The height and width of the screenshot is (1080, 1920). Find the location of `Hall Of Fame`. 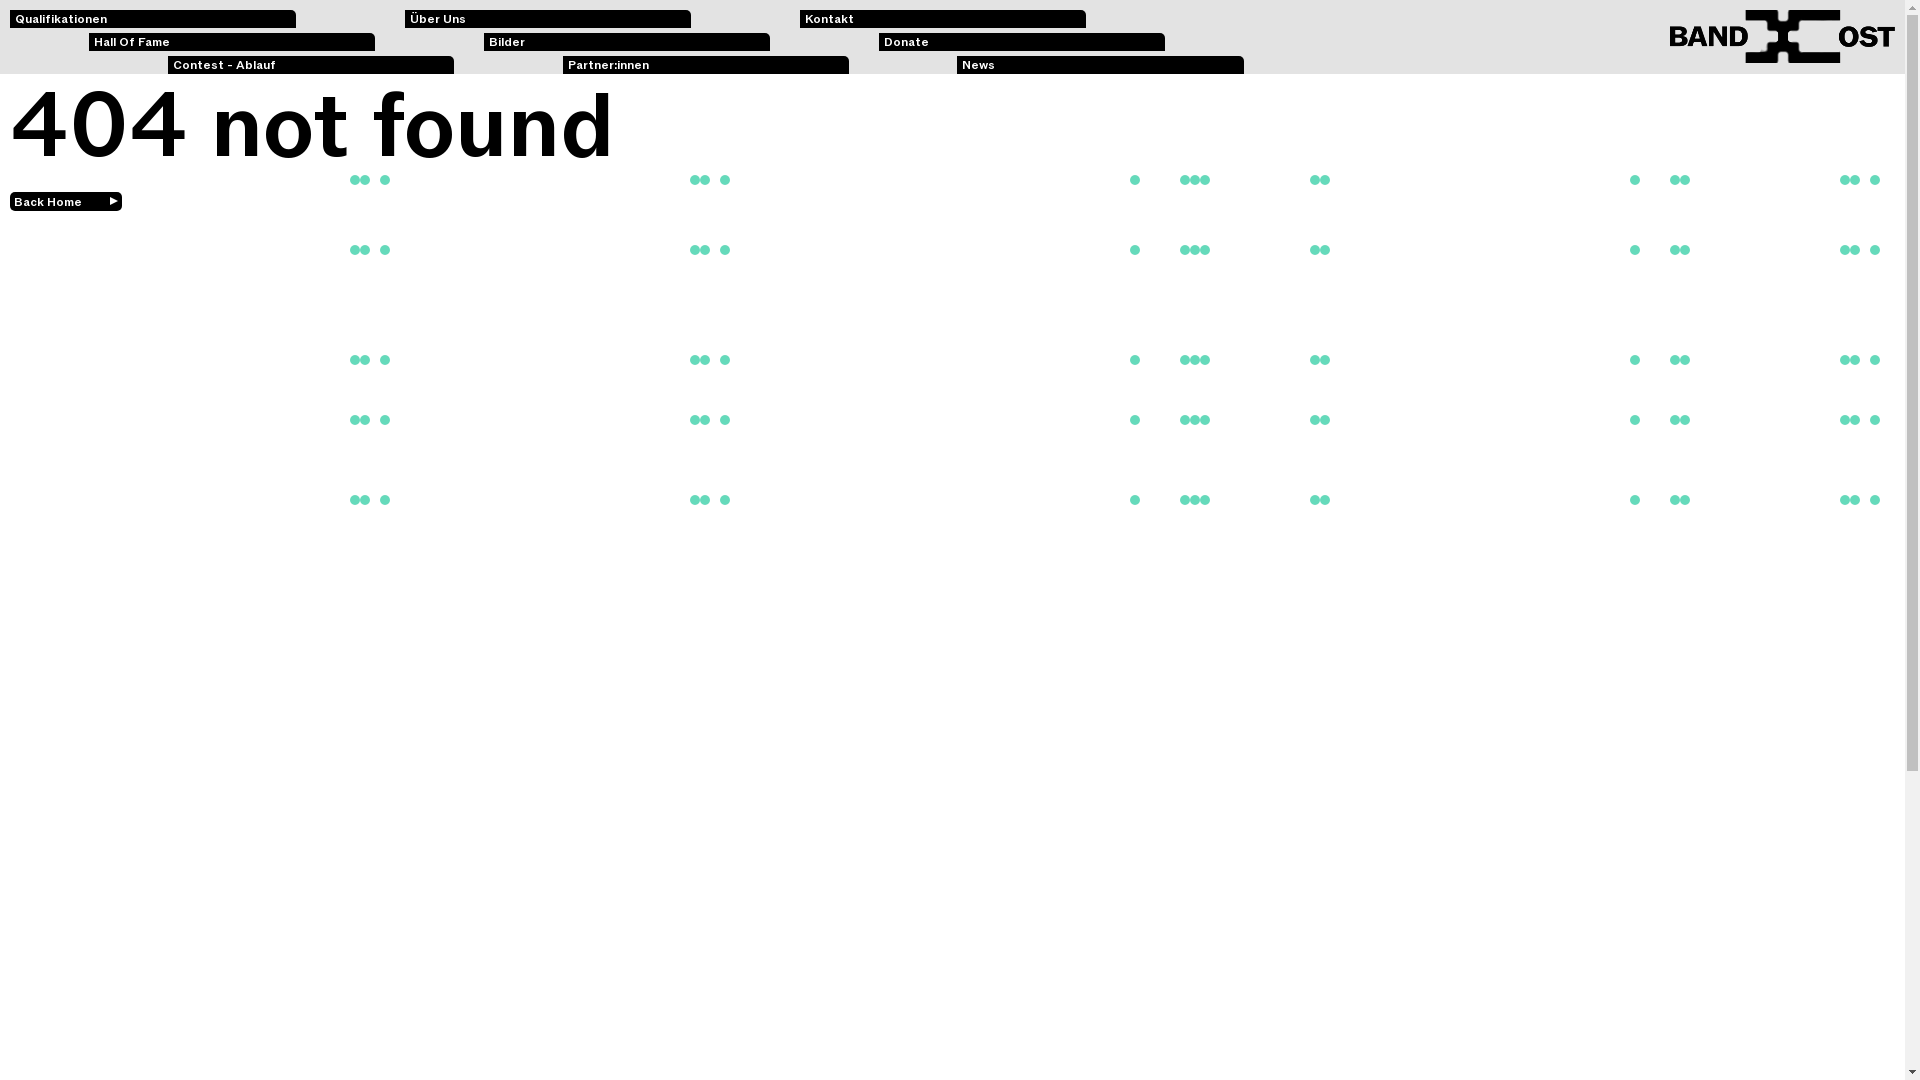

Hall Of Fame is located at coordinates (232, 42).